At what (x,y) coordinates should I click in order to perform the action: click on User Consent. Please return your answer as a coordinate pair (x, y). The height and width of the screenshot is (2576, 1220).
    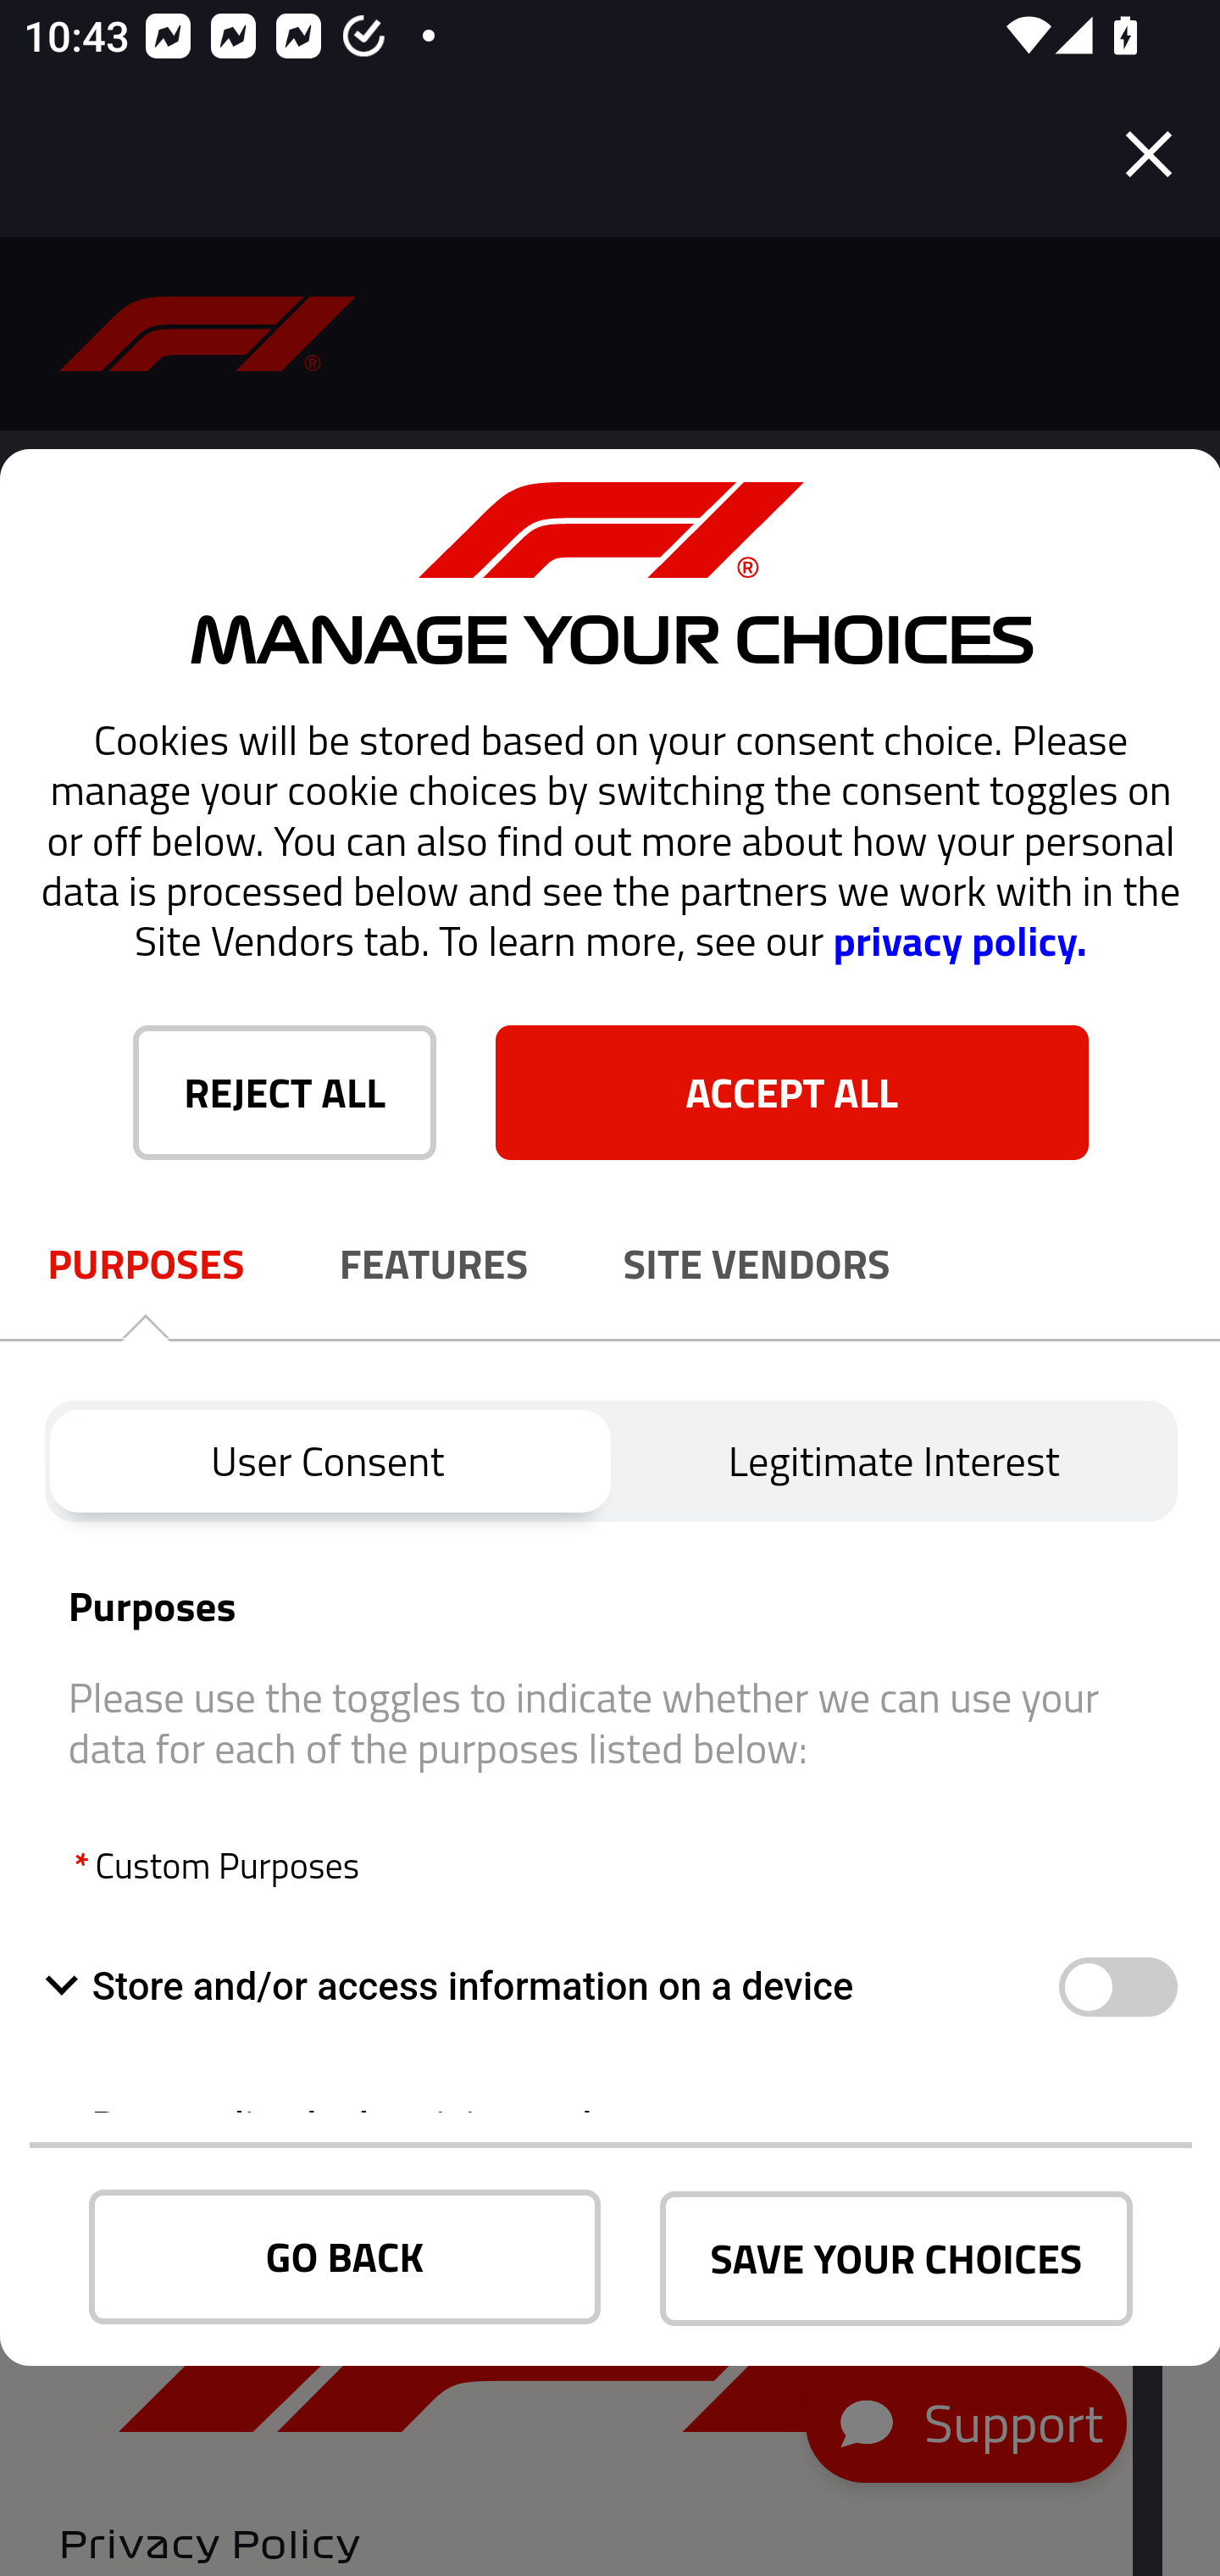
    Looking at the image, I should click on (327, 1461).